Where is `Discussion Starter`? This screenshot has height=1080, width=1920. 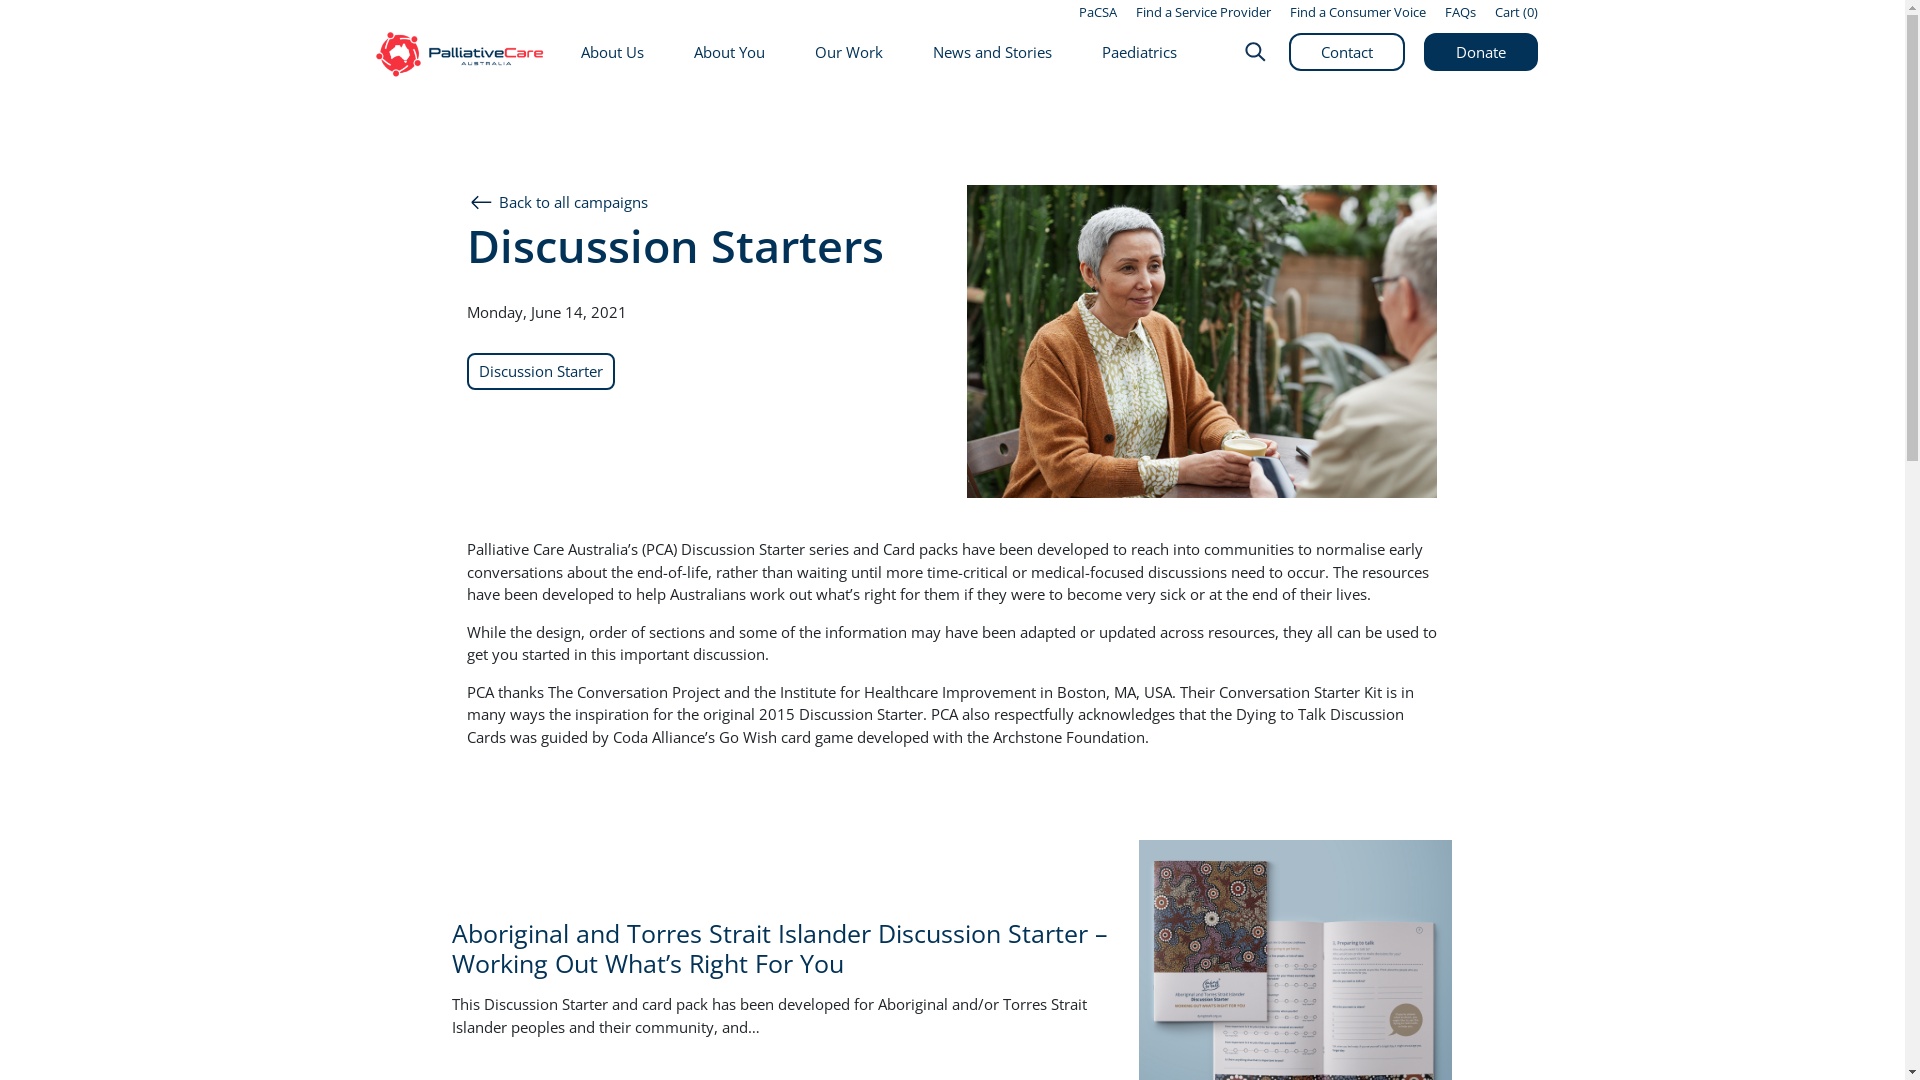 Discussion Starter is located at coordinates (541, 372).